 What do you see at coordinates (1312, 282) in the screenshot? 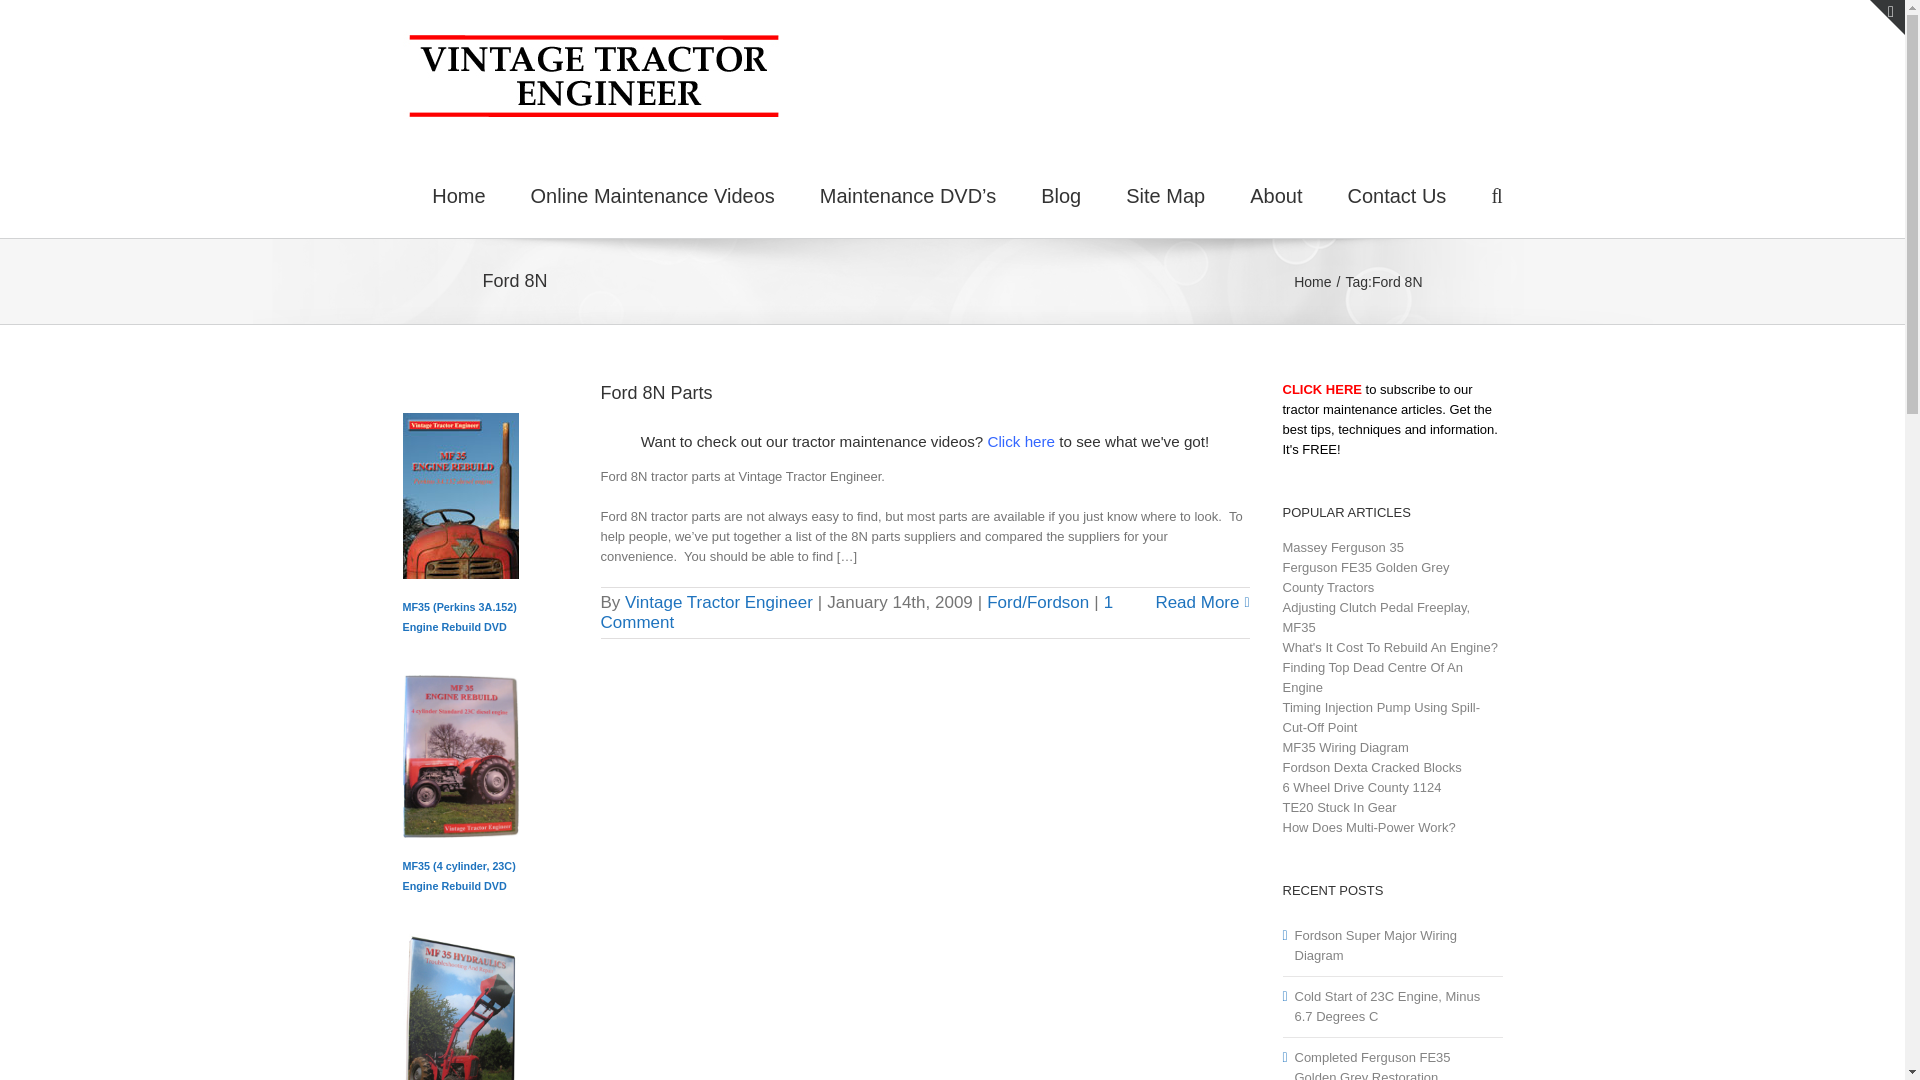
I see `Home` at bounding box center [1312, 282].